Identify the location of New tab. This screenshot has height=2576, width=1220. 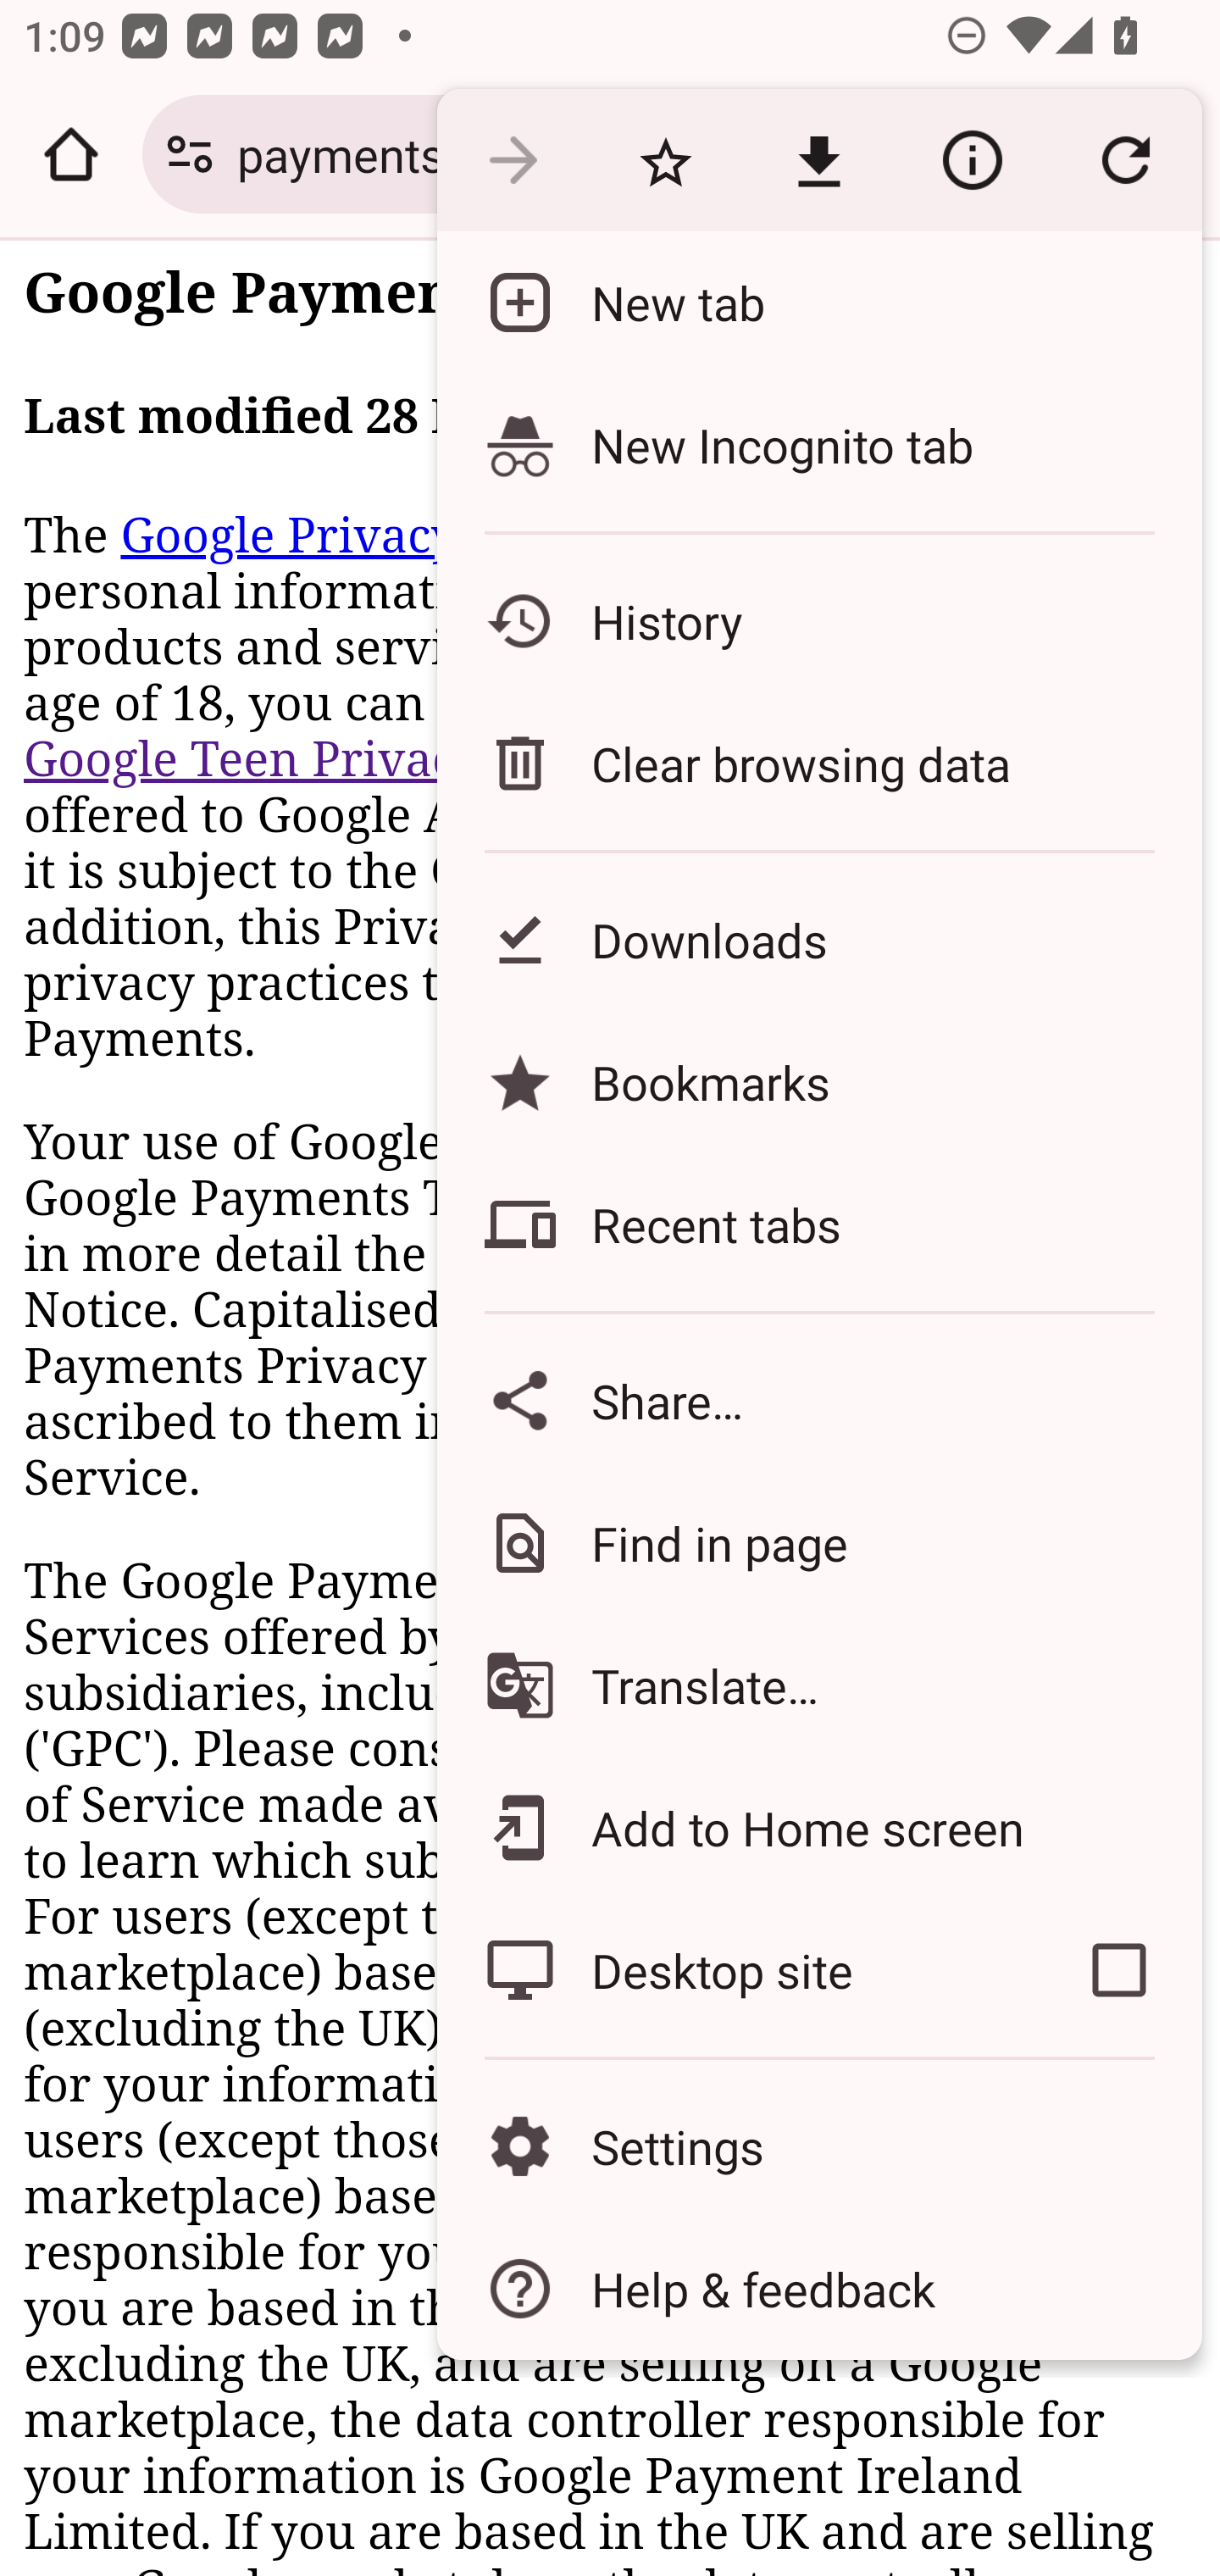
(818, 302).